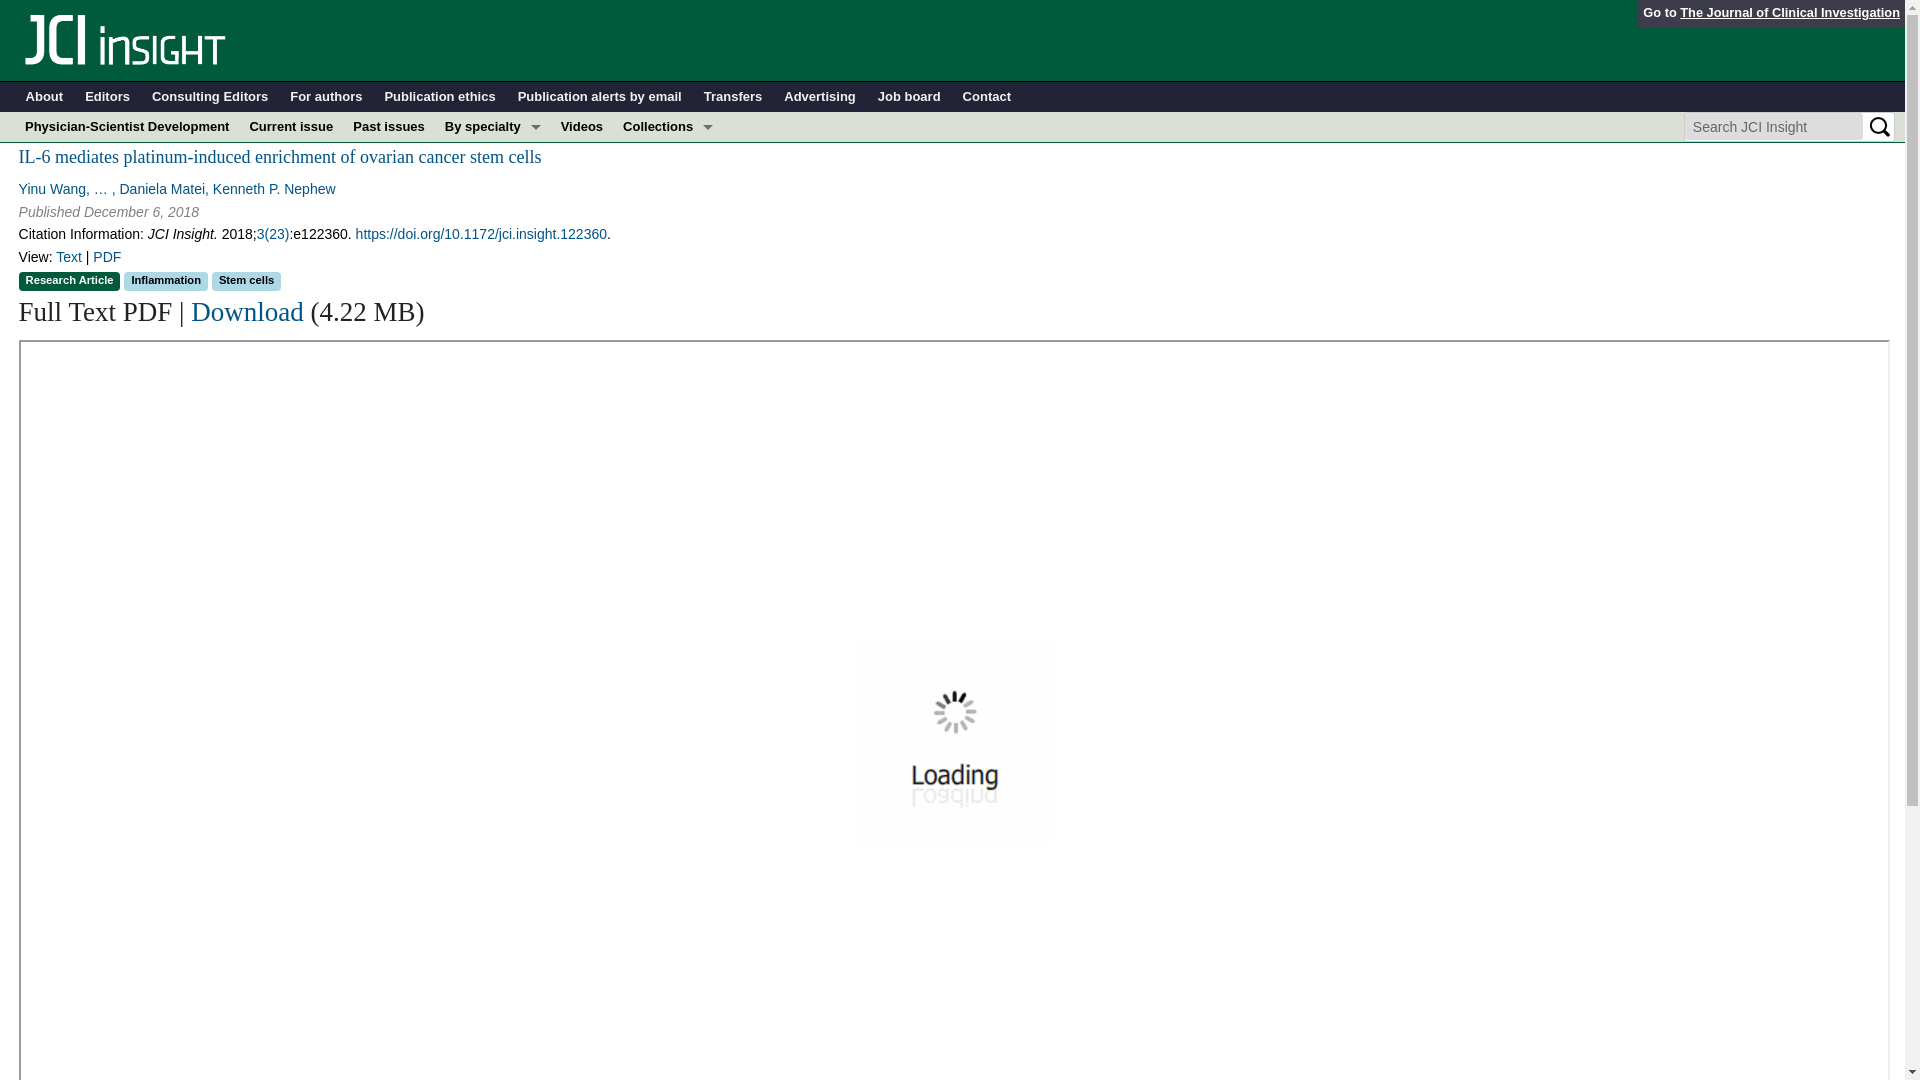  What do you see at coordinates (107, 97) in the screenshot?
I see `Editors` at bounding box center [107, 97].